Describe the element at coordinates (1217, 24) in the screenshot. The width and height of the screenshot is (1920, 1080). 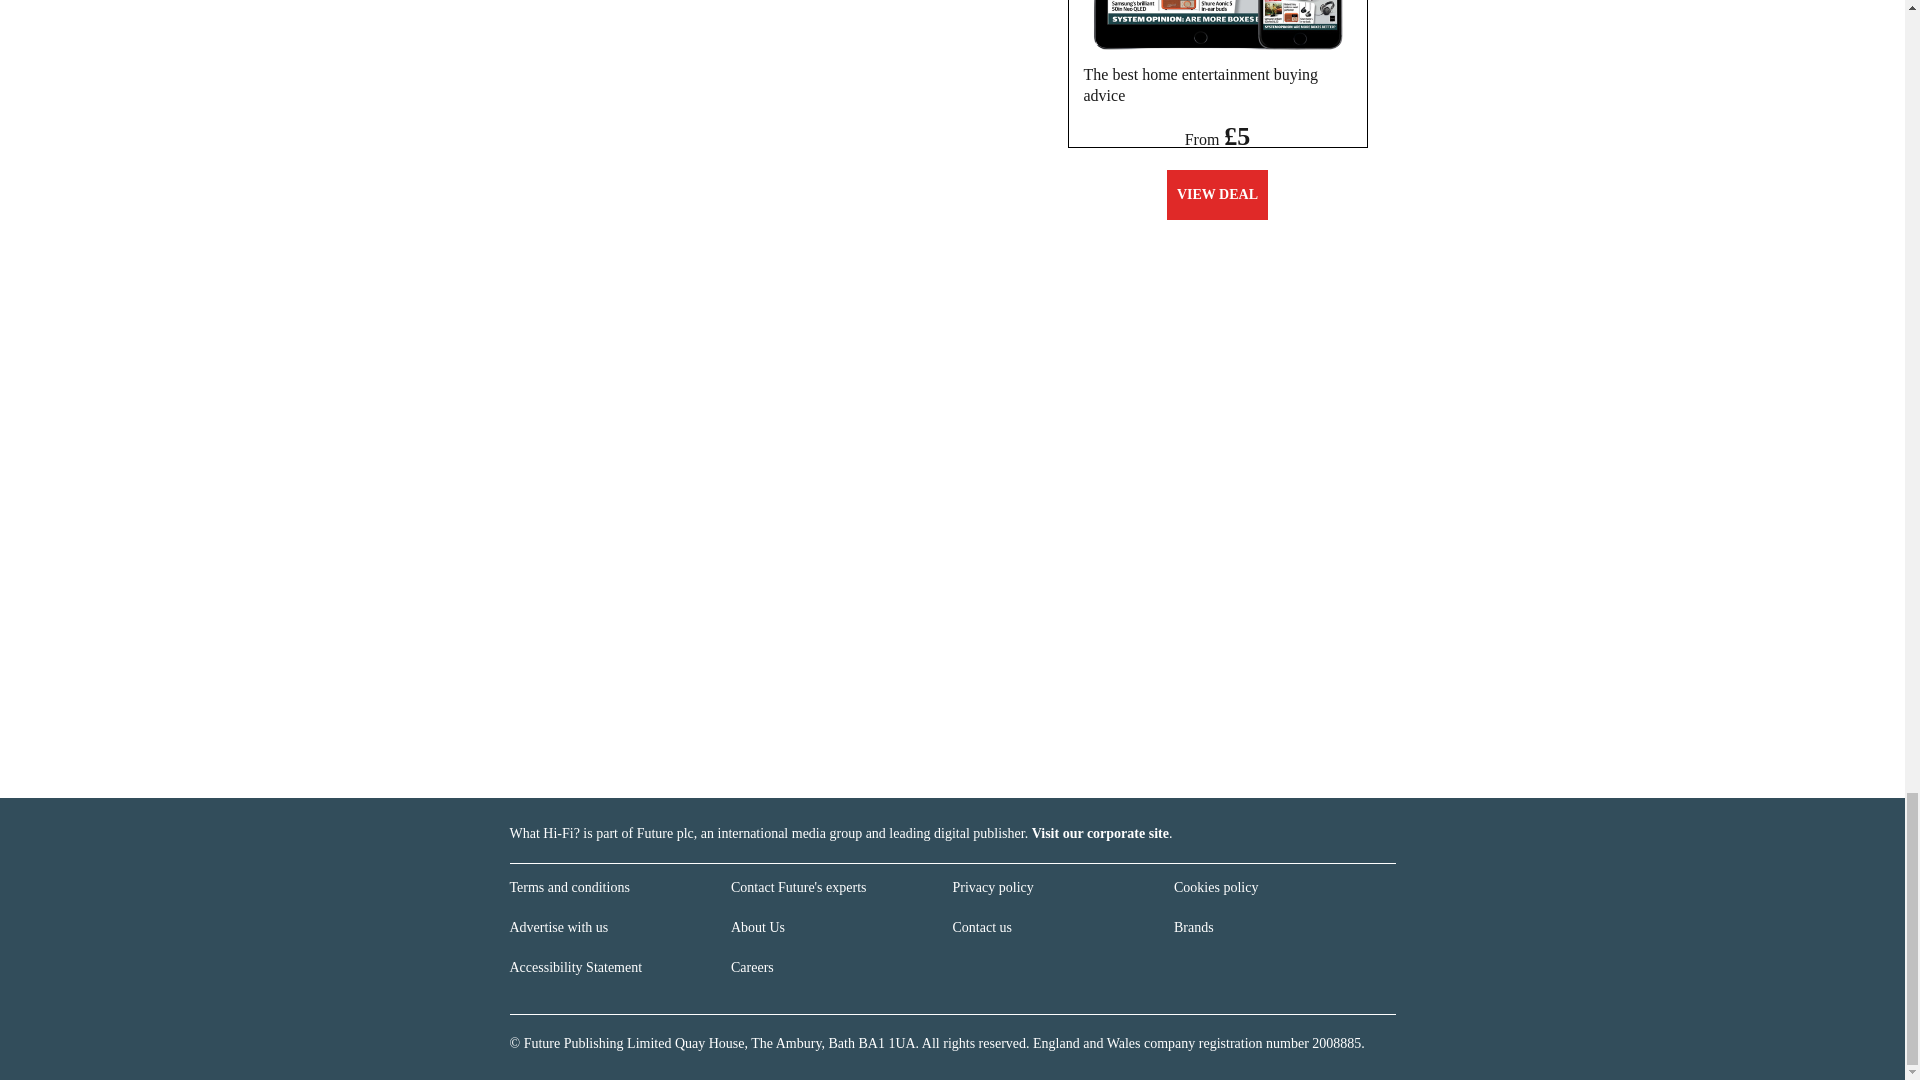
I see `What Hi-Fi Magazine...` at that location.